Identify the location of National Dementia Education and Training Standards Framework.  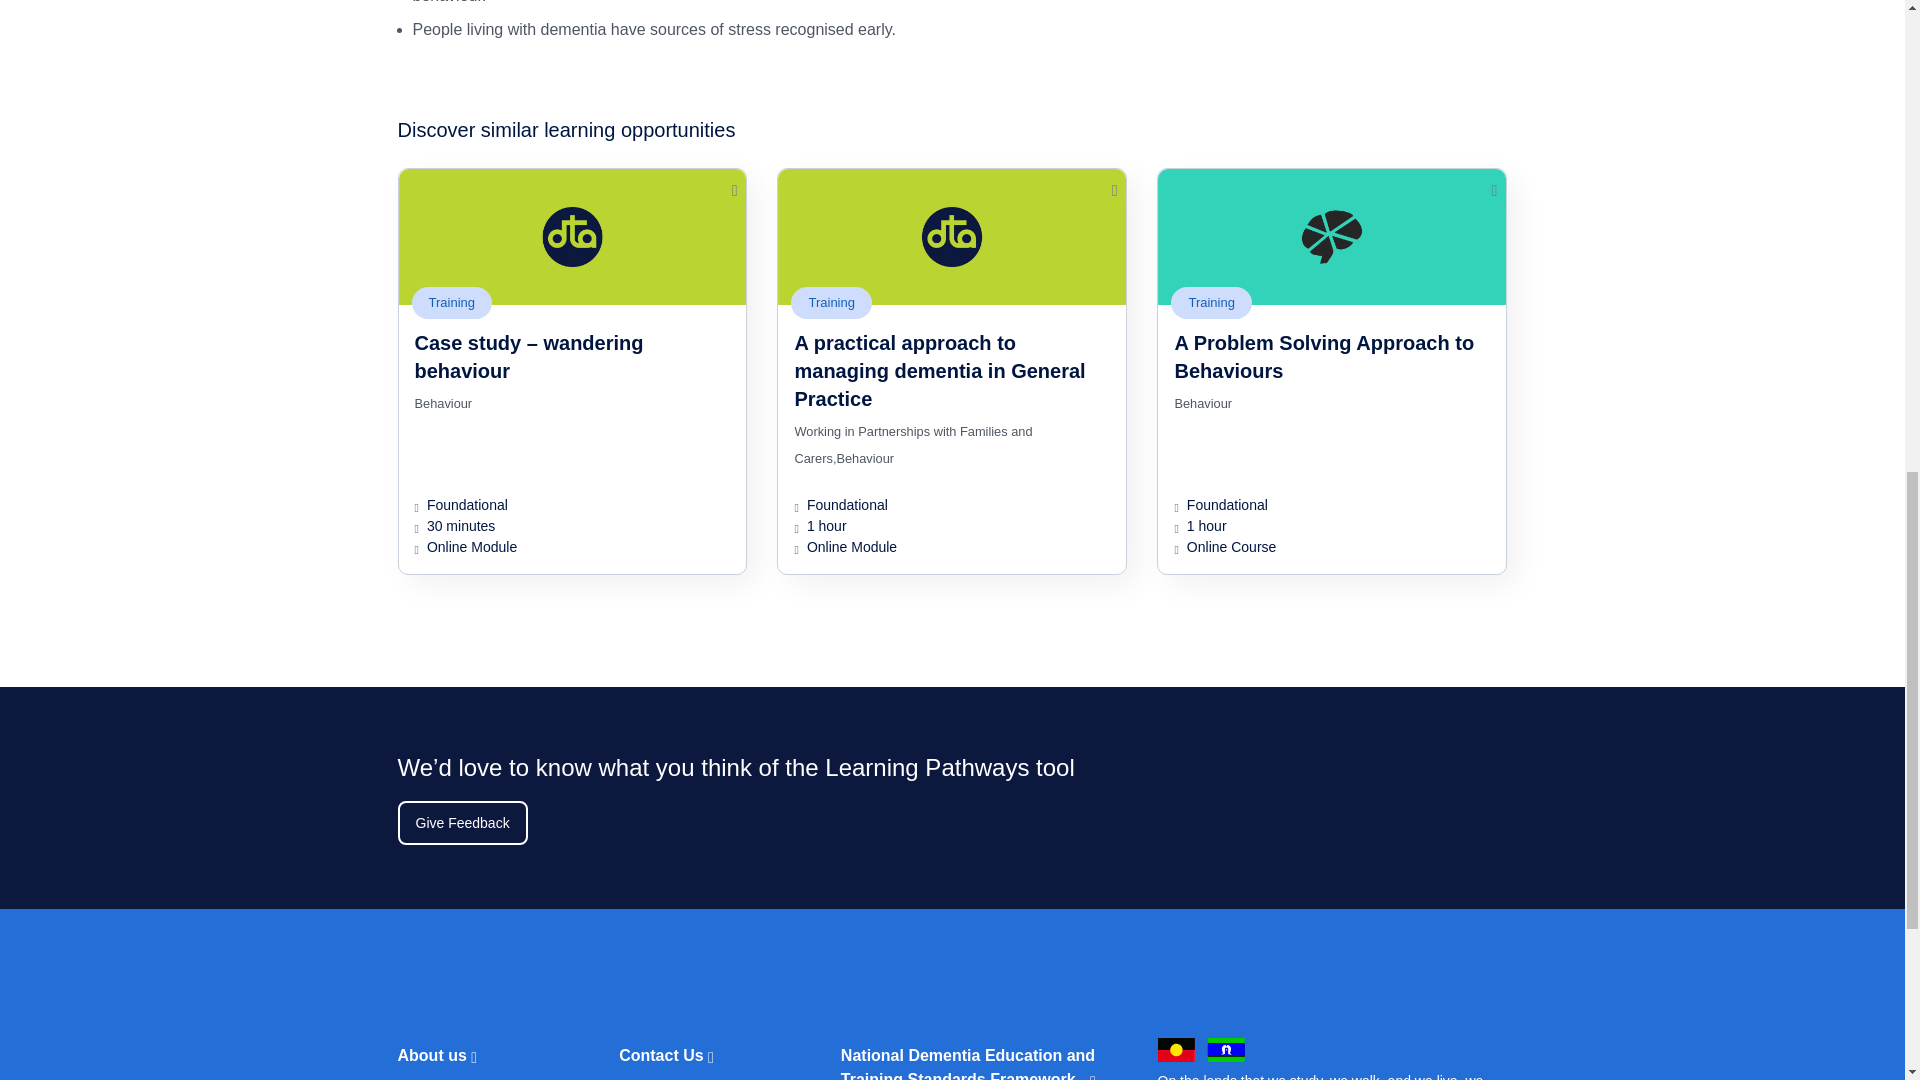
(968, 1058).